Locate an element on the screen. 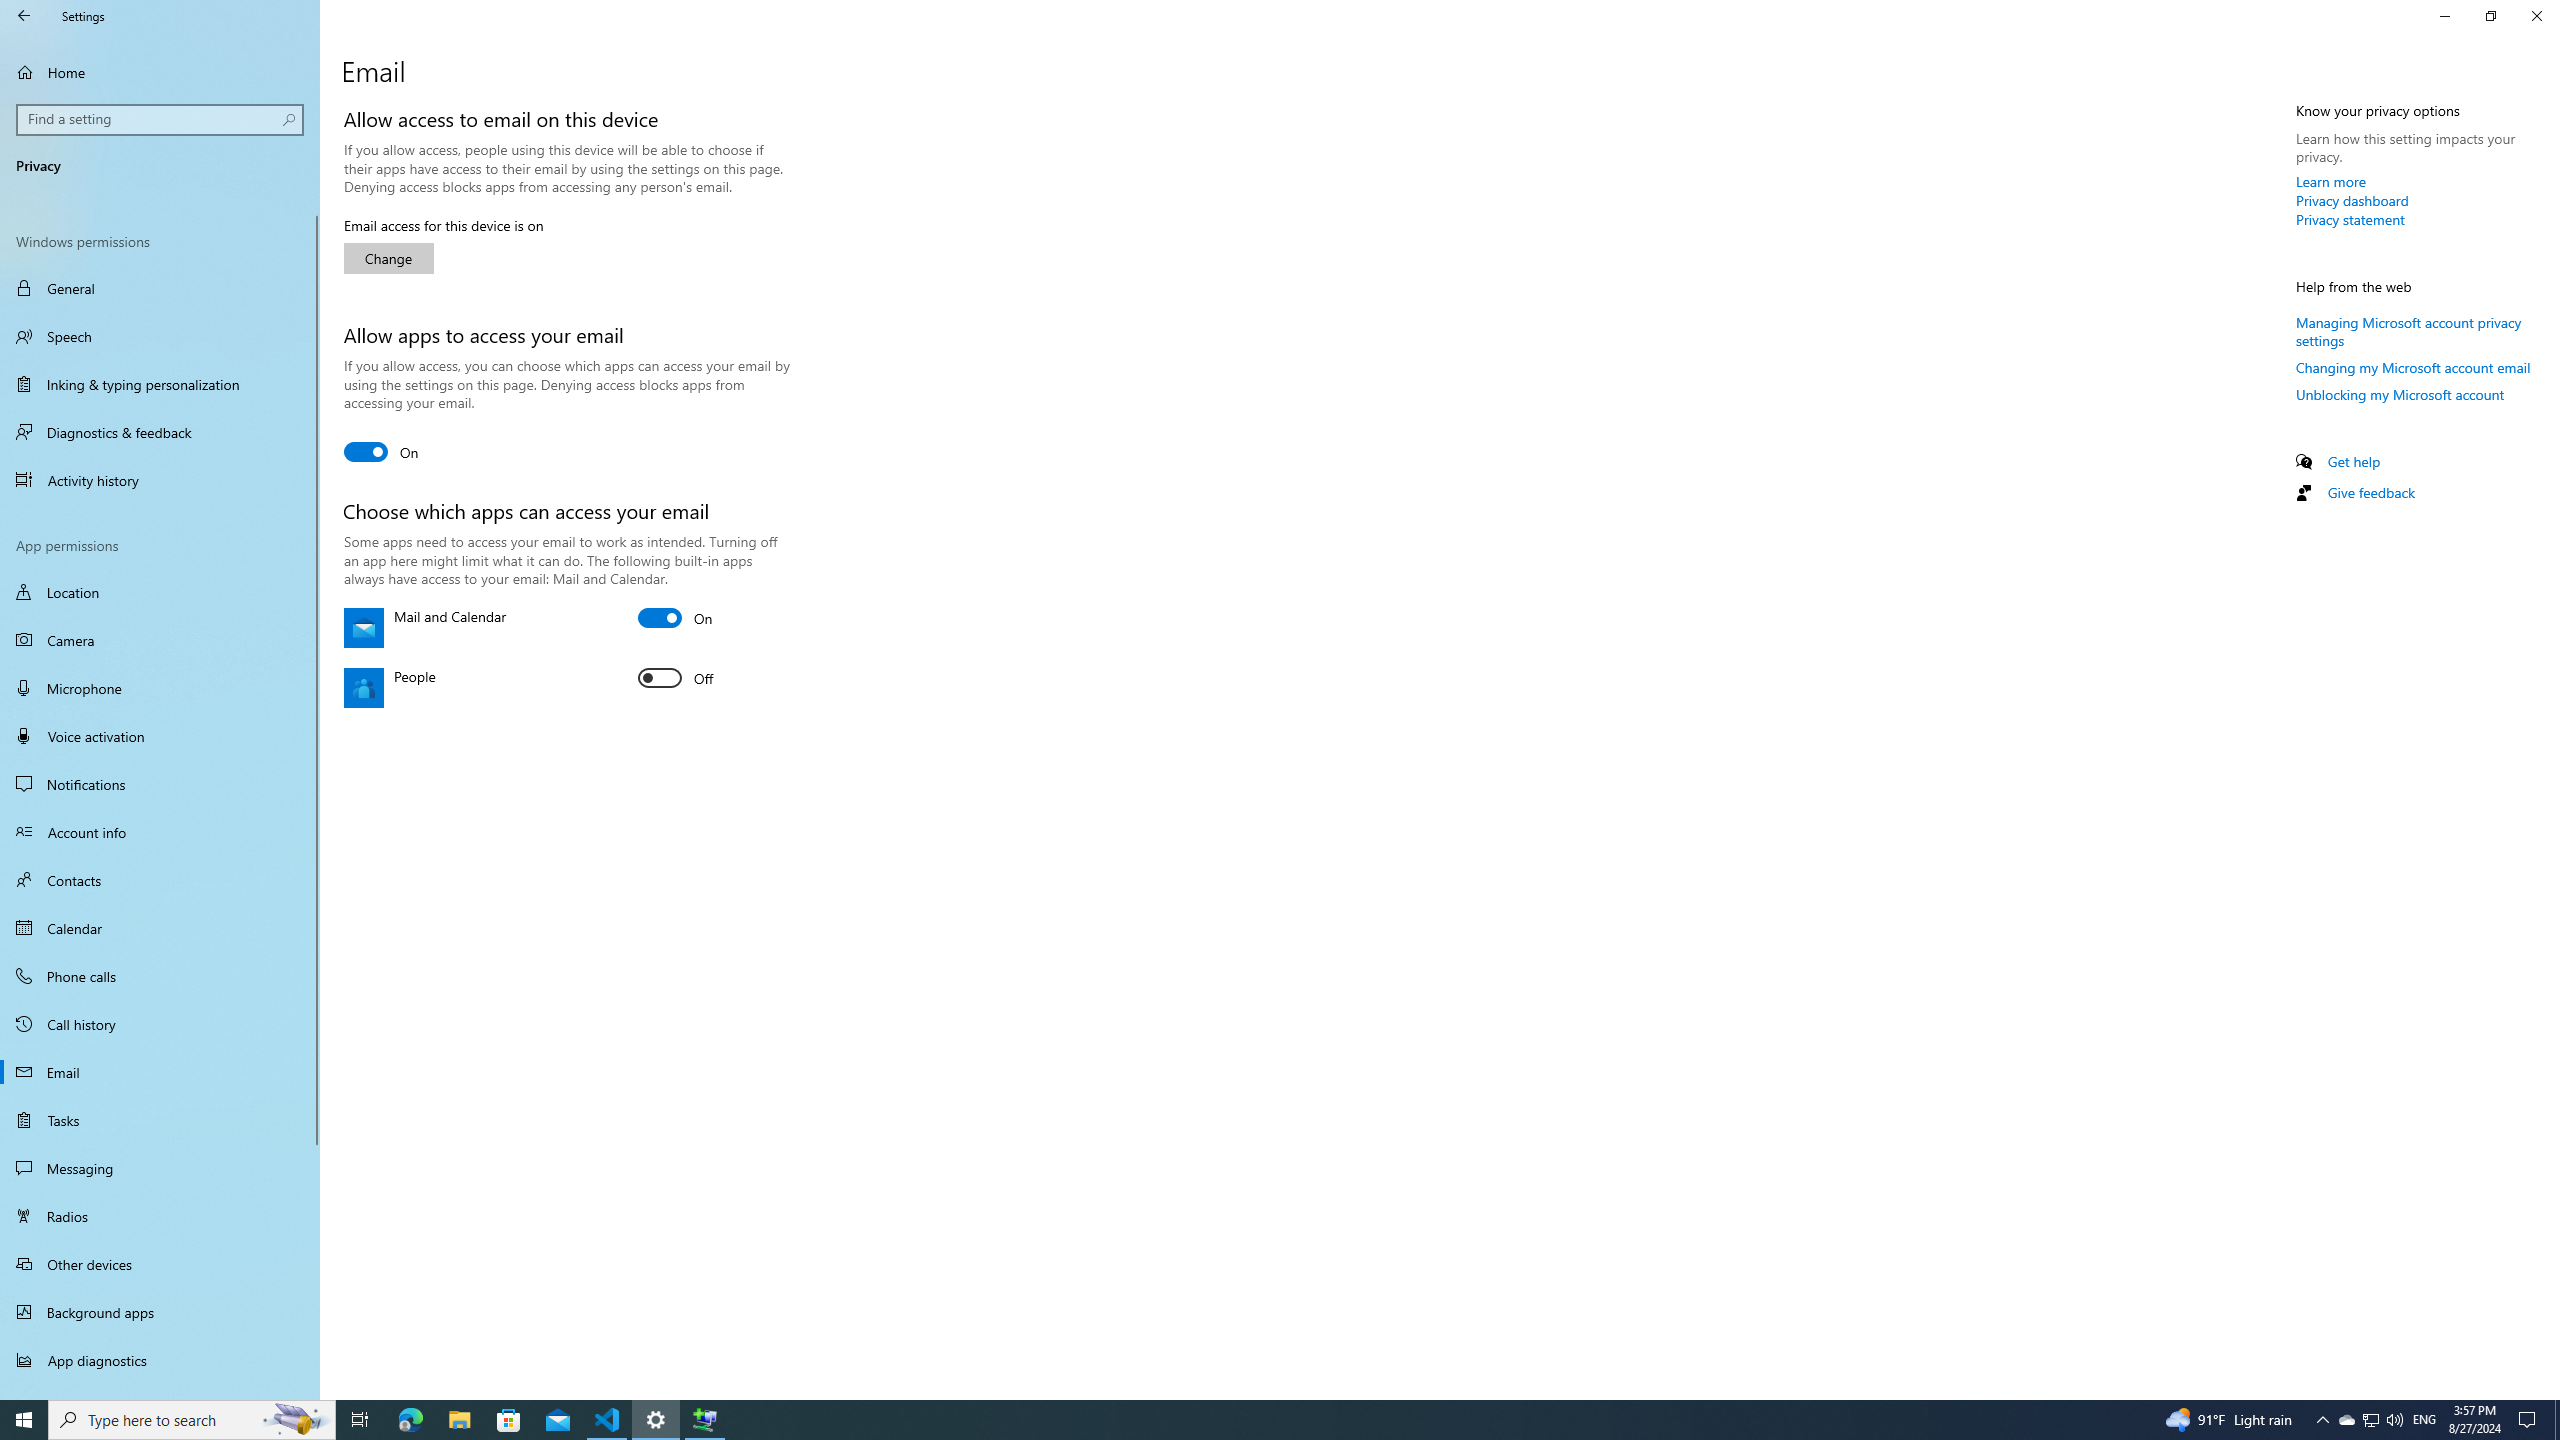 This screenshot has width=2560, height=1440. People is located at coordinates (676, 678).